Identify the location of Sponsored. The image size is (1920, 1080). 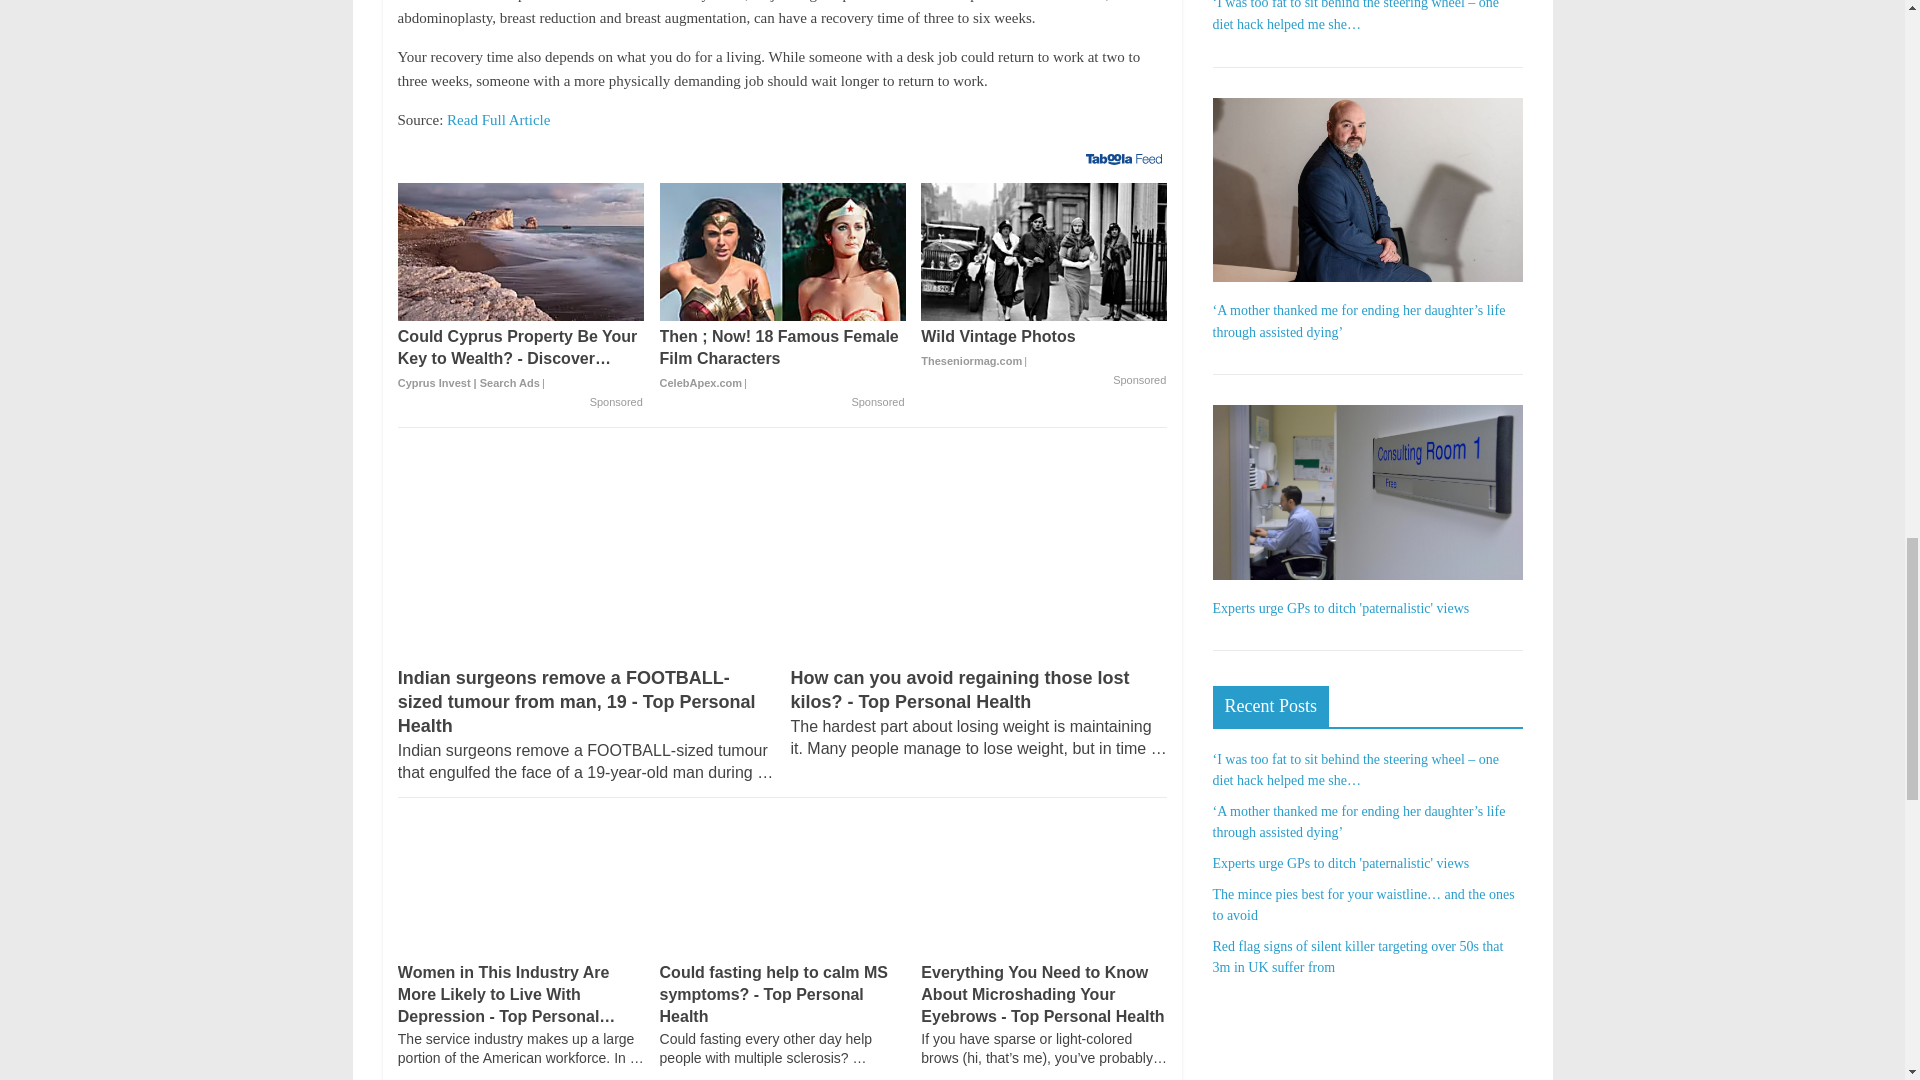
(877, 403).